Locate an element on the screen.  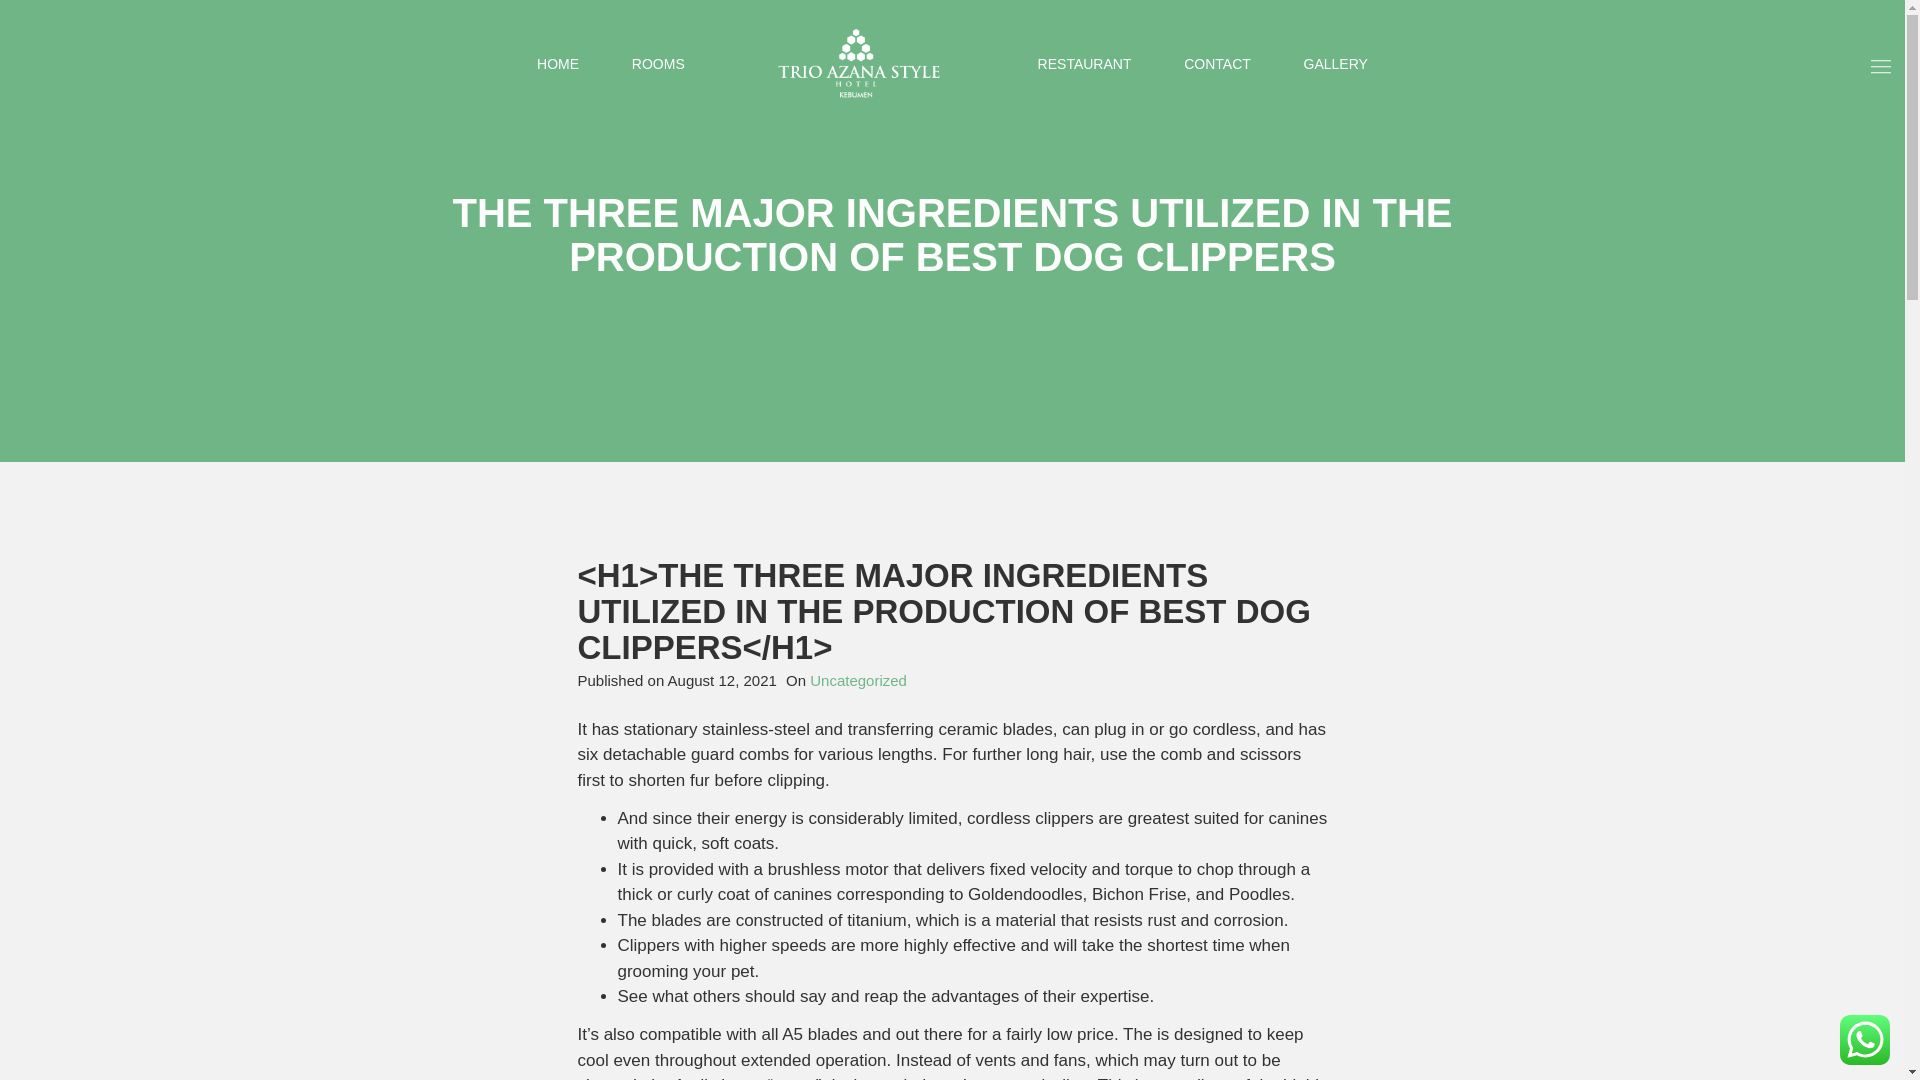
Rooms is located at coordinates (658, 64).